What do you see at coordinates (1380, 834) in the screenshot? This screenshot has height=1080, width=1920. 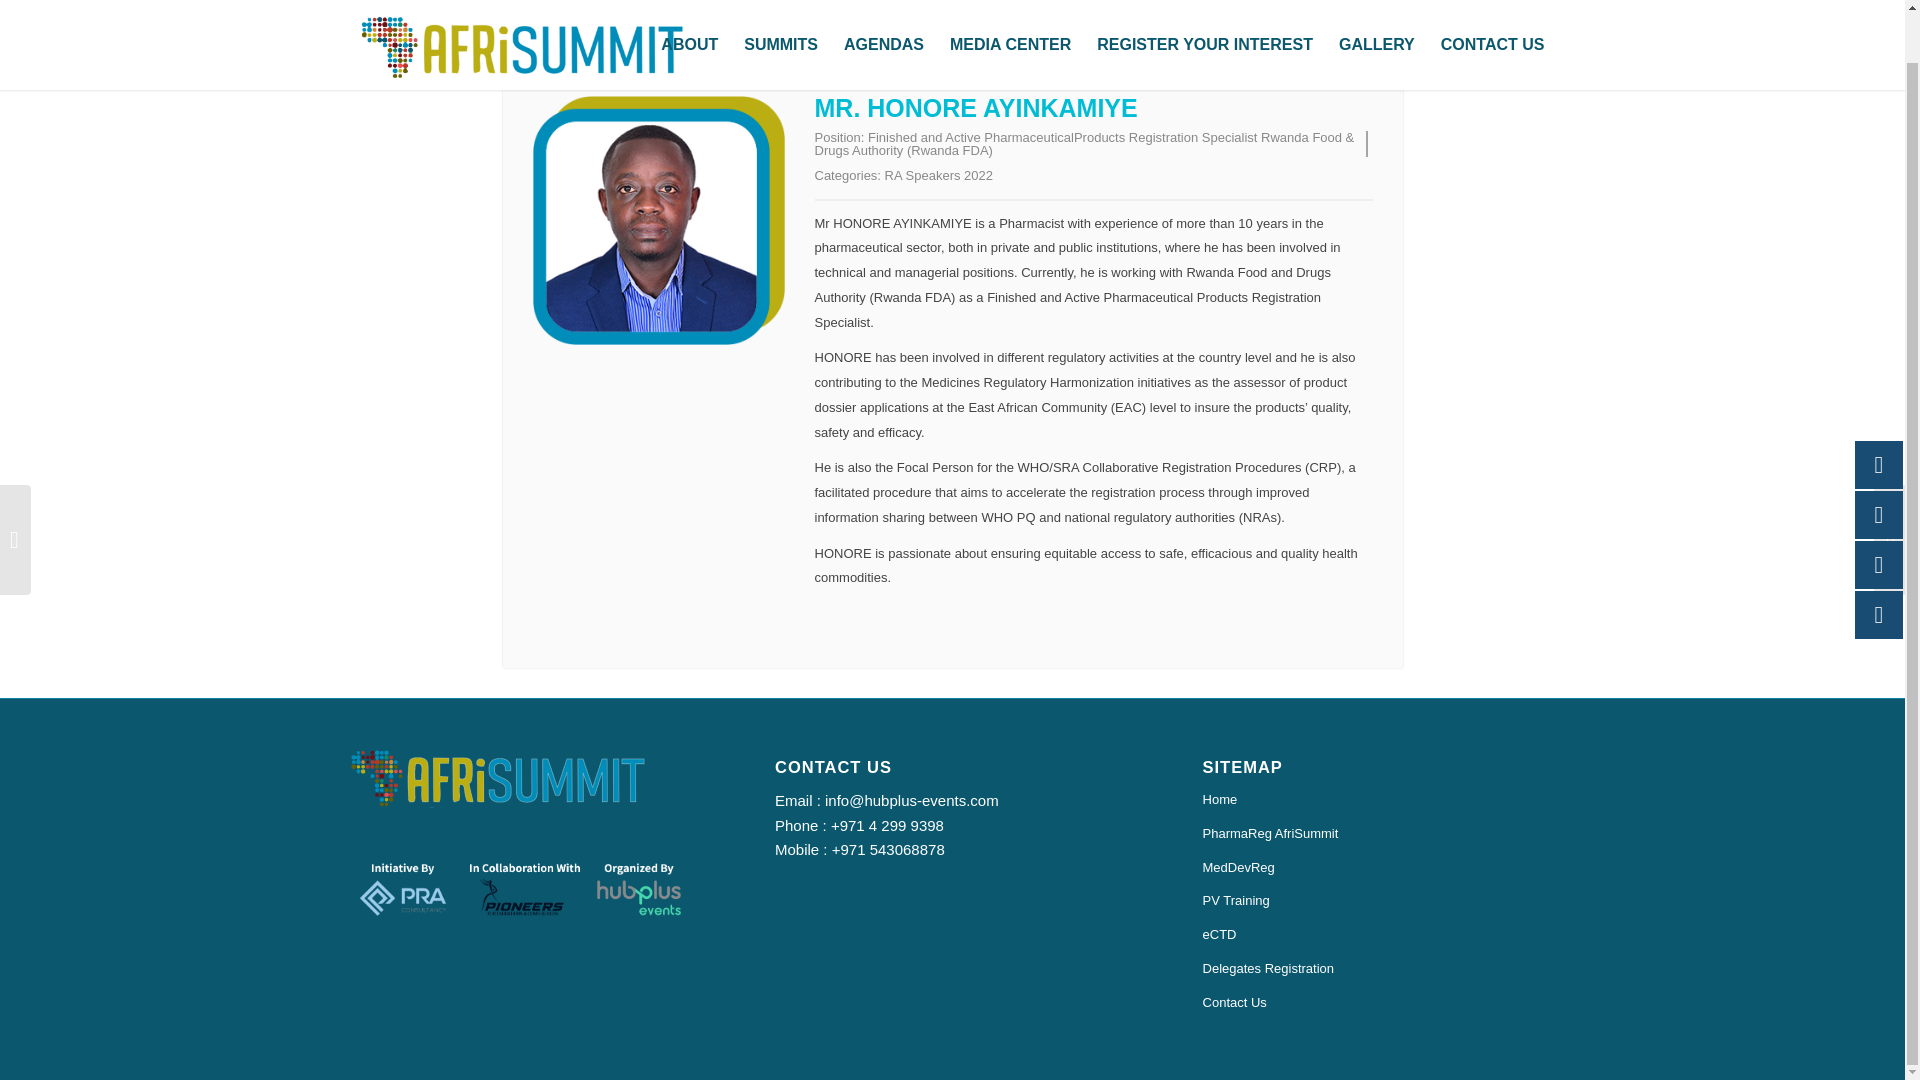 I see `PharmaReg AfriSummit` at bounding box center [1380, 834].